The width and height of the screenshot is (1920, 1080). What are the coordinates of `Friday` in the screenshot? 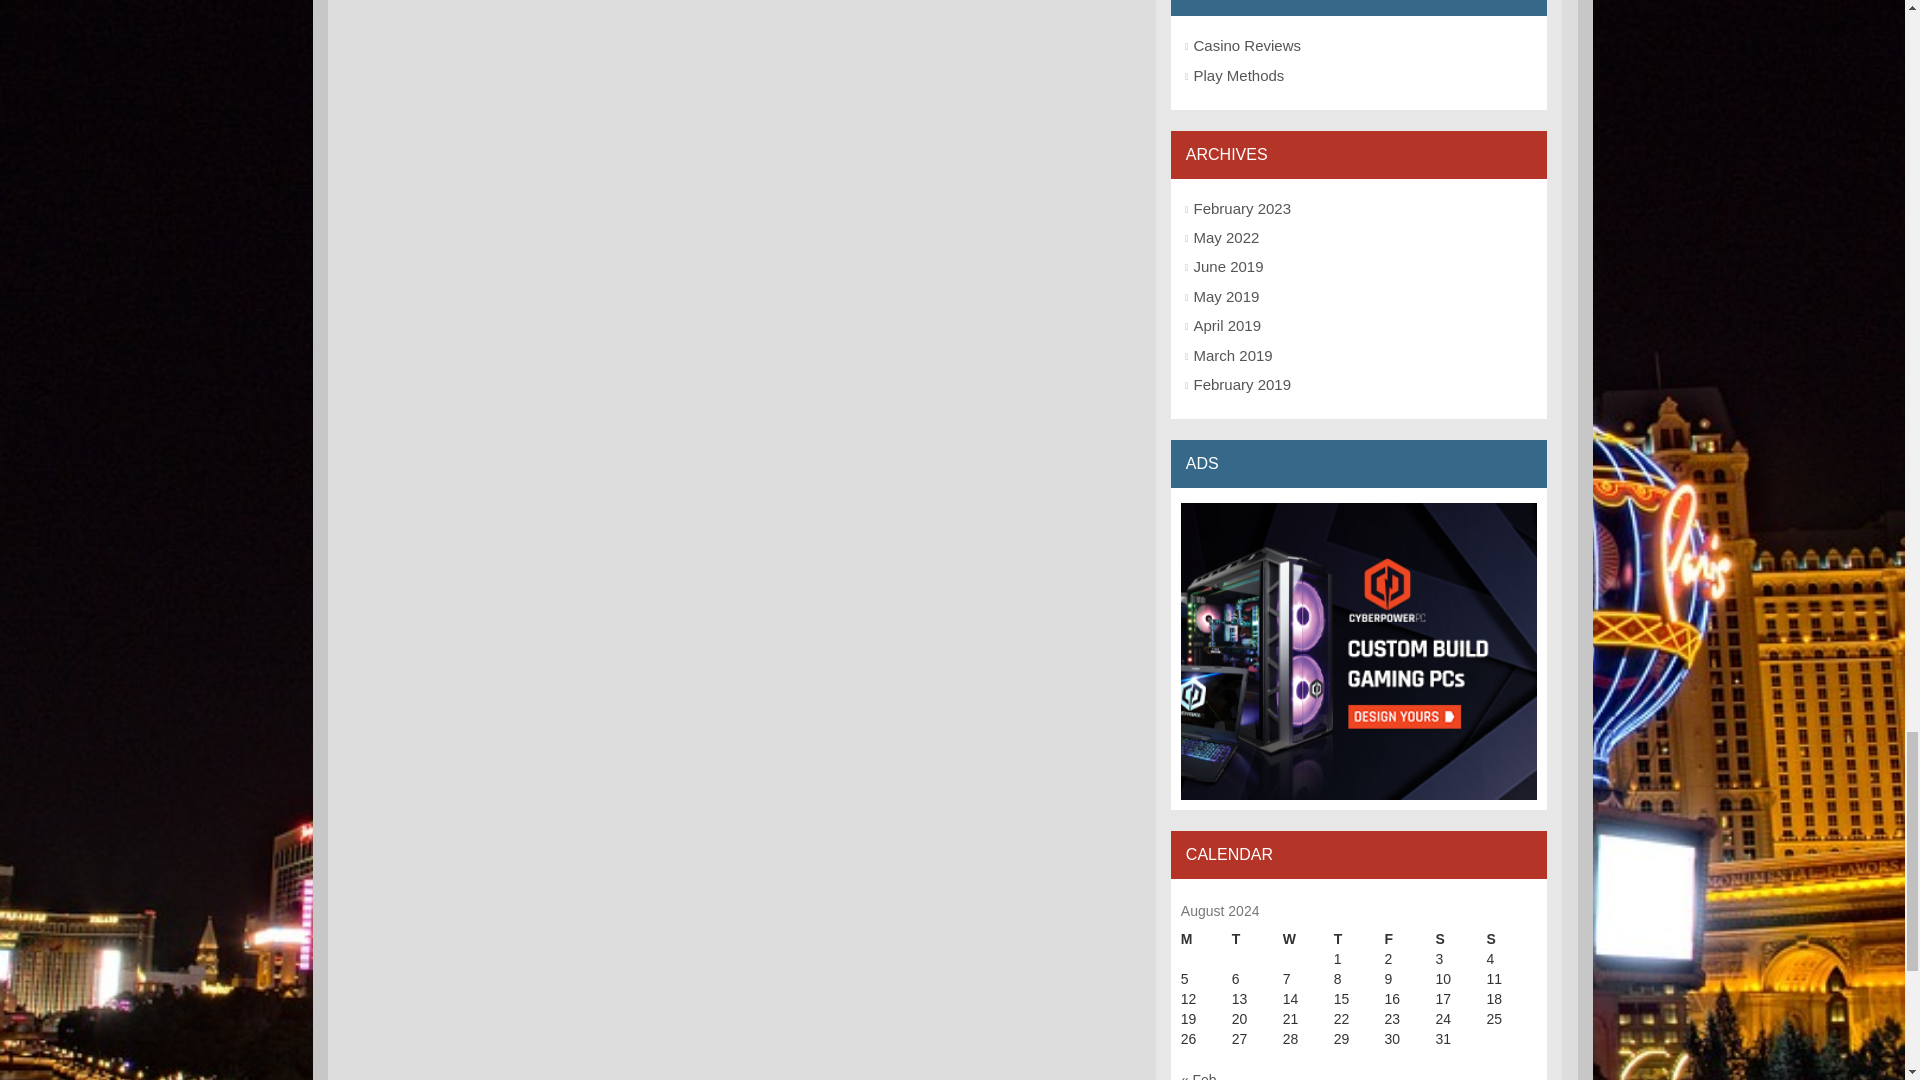 It's located at (1410, 940).